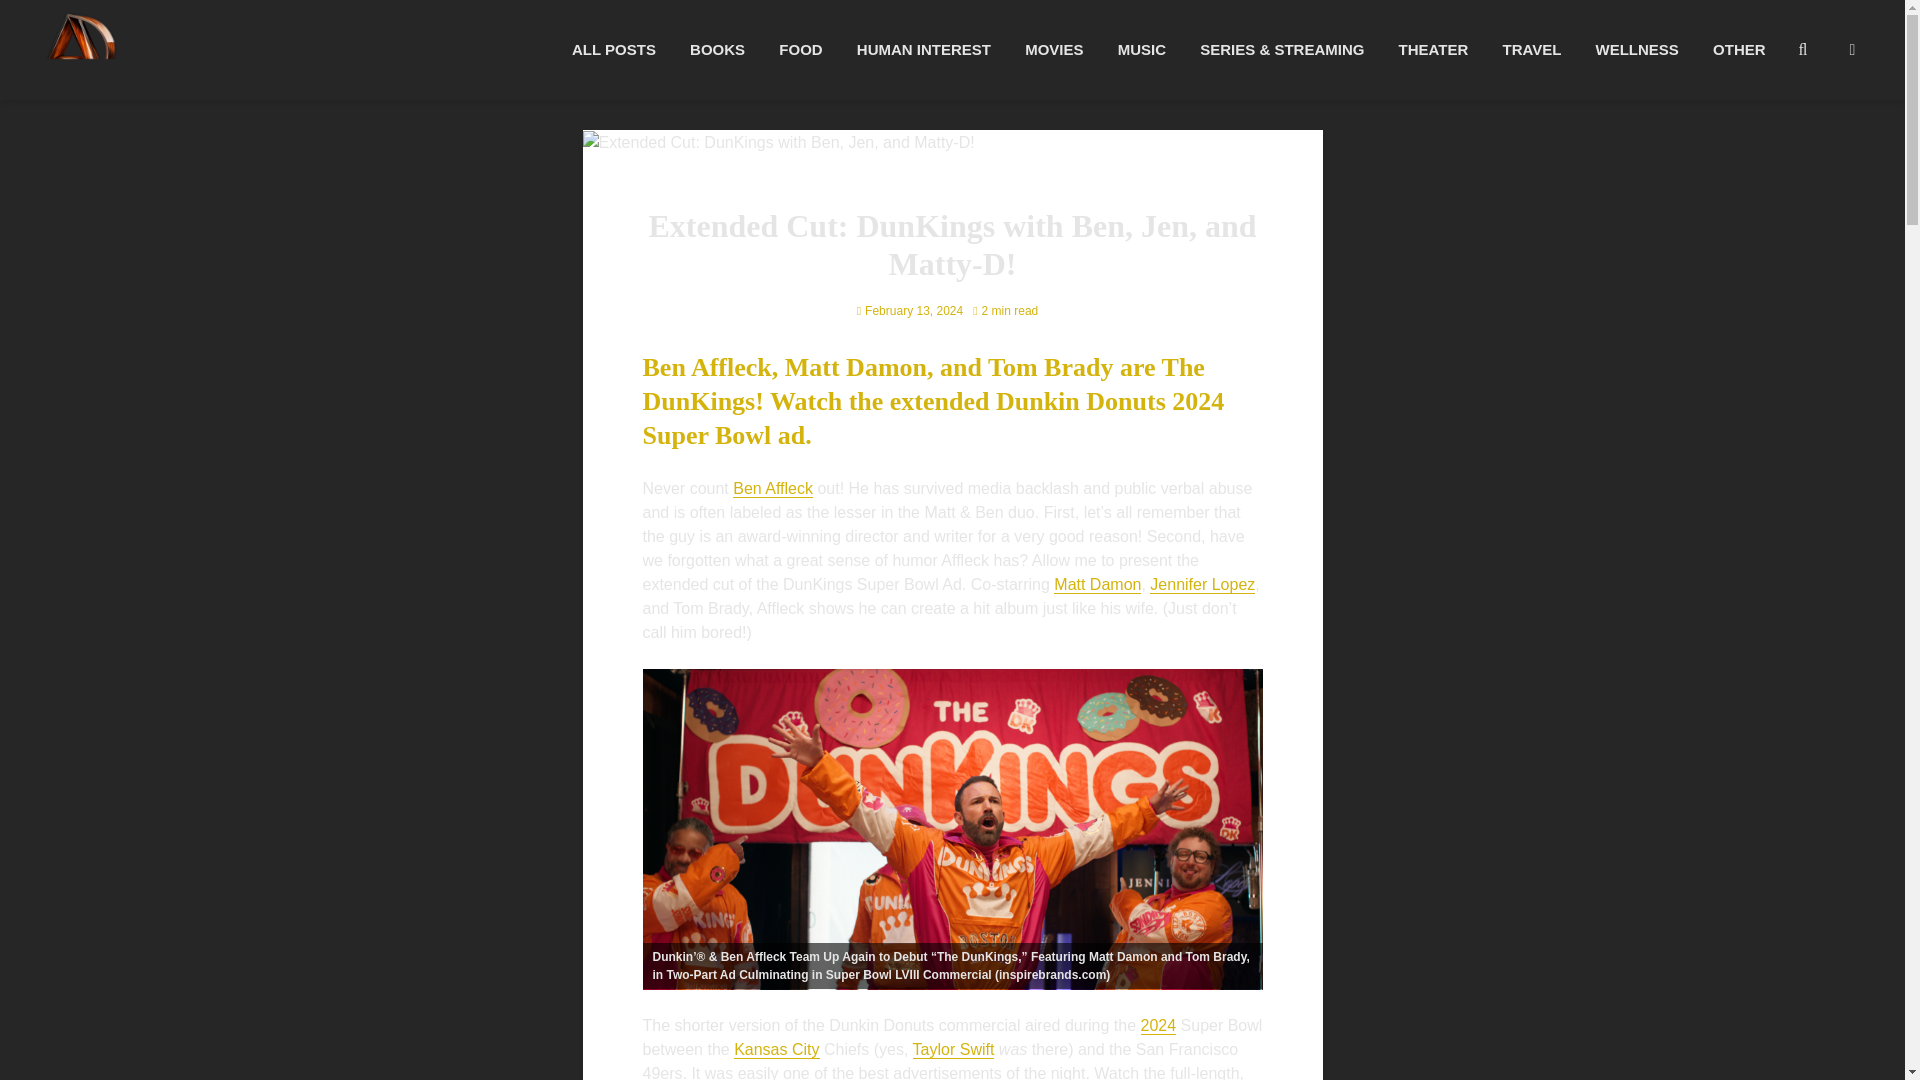 The image size is (1920, 1080). I want to click on TRAVEL, so click(1531, 50).